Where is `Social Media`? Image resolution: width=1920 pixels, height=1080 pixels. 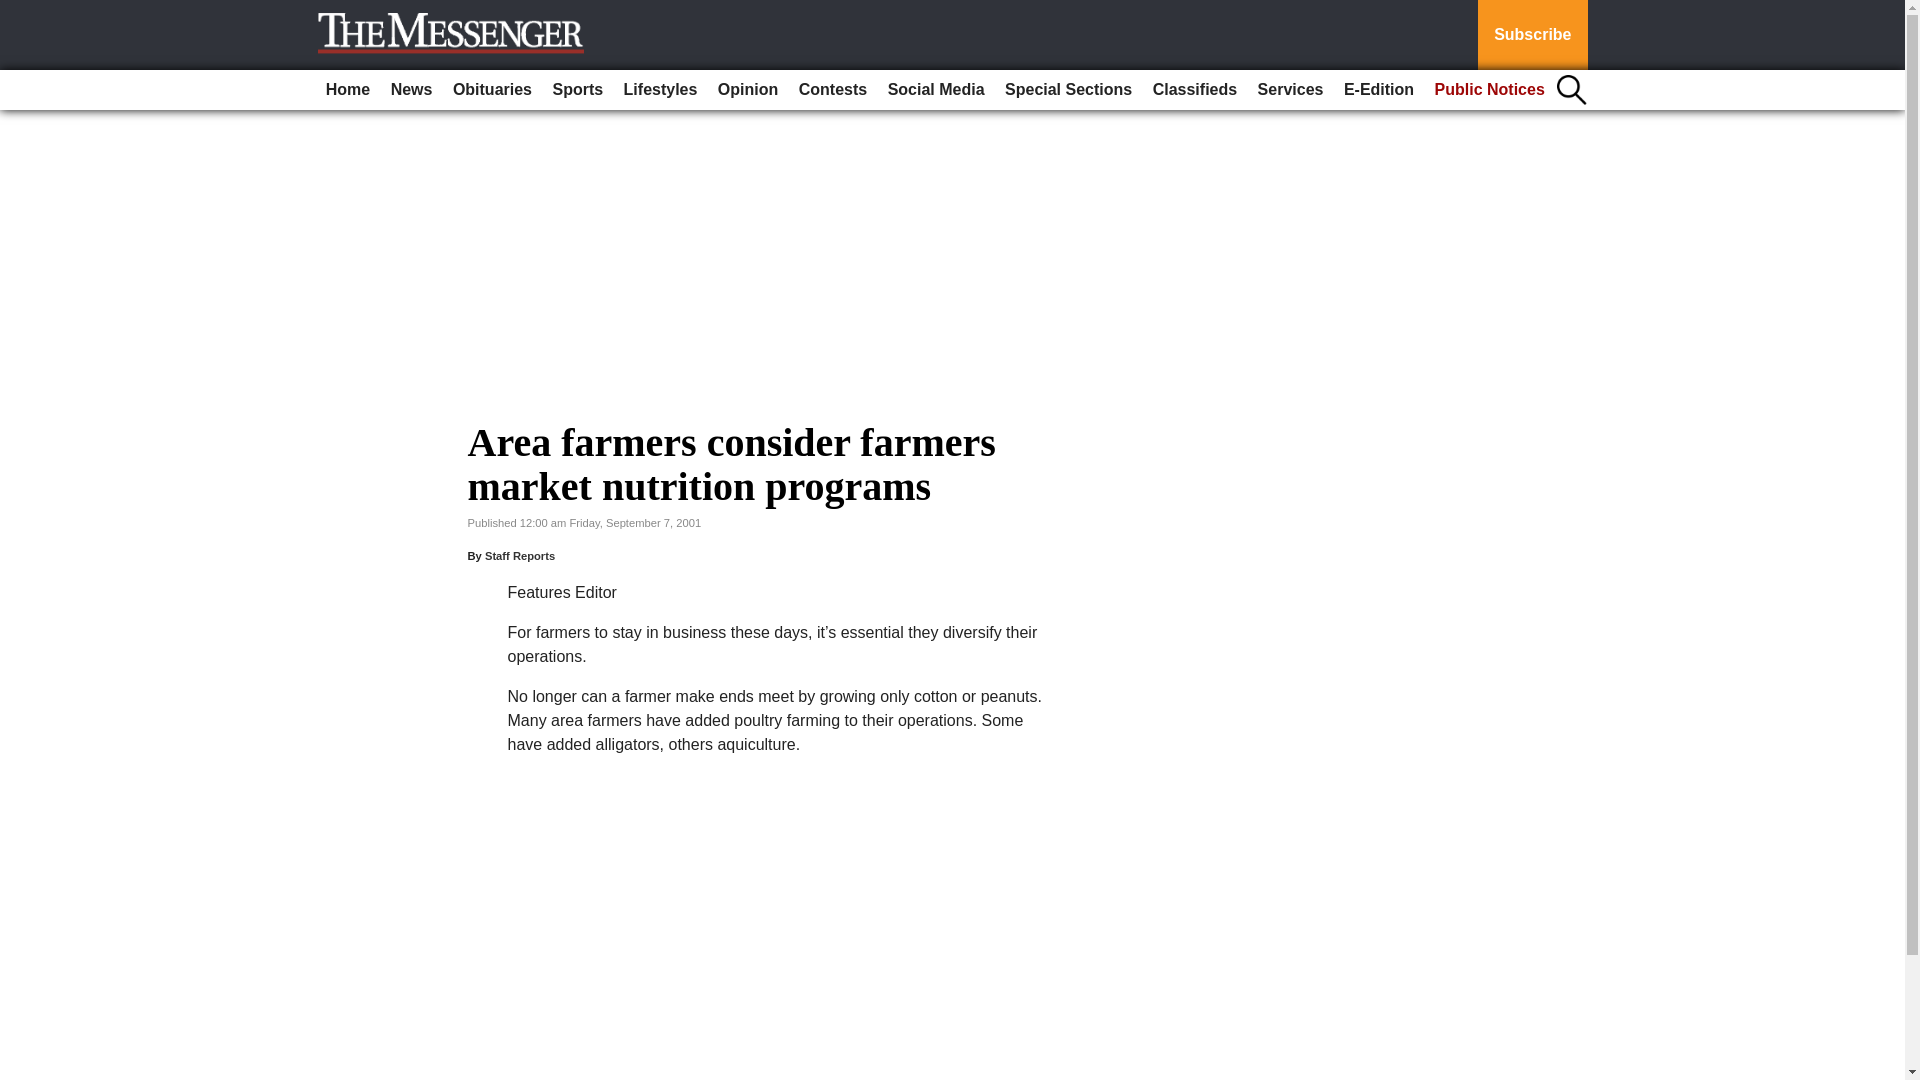
Social Media is located at coordinates (936, 90).